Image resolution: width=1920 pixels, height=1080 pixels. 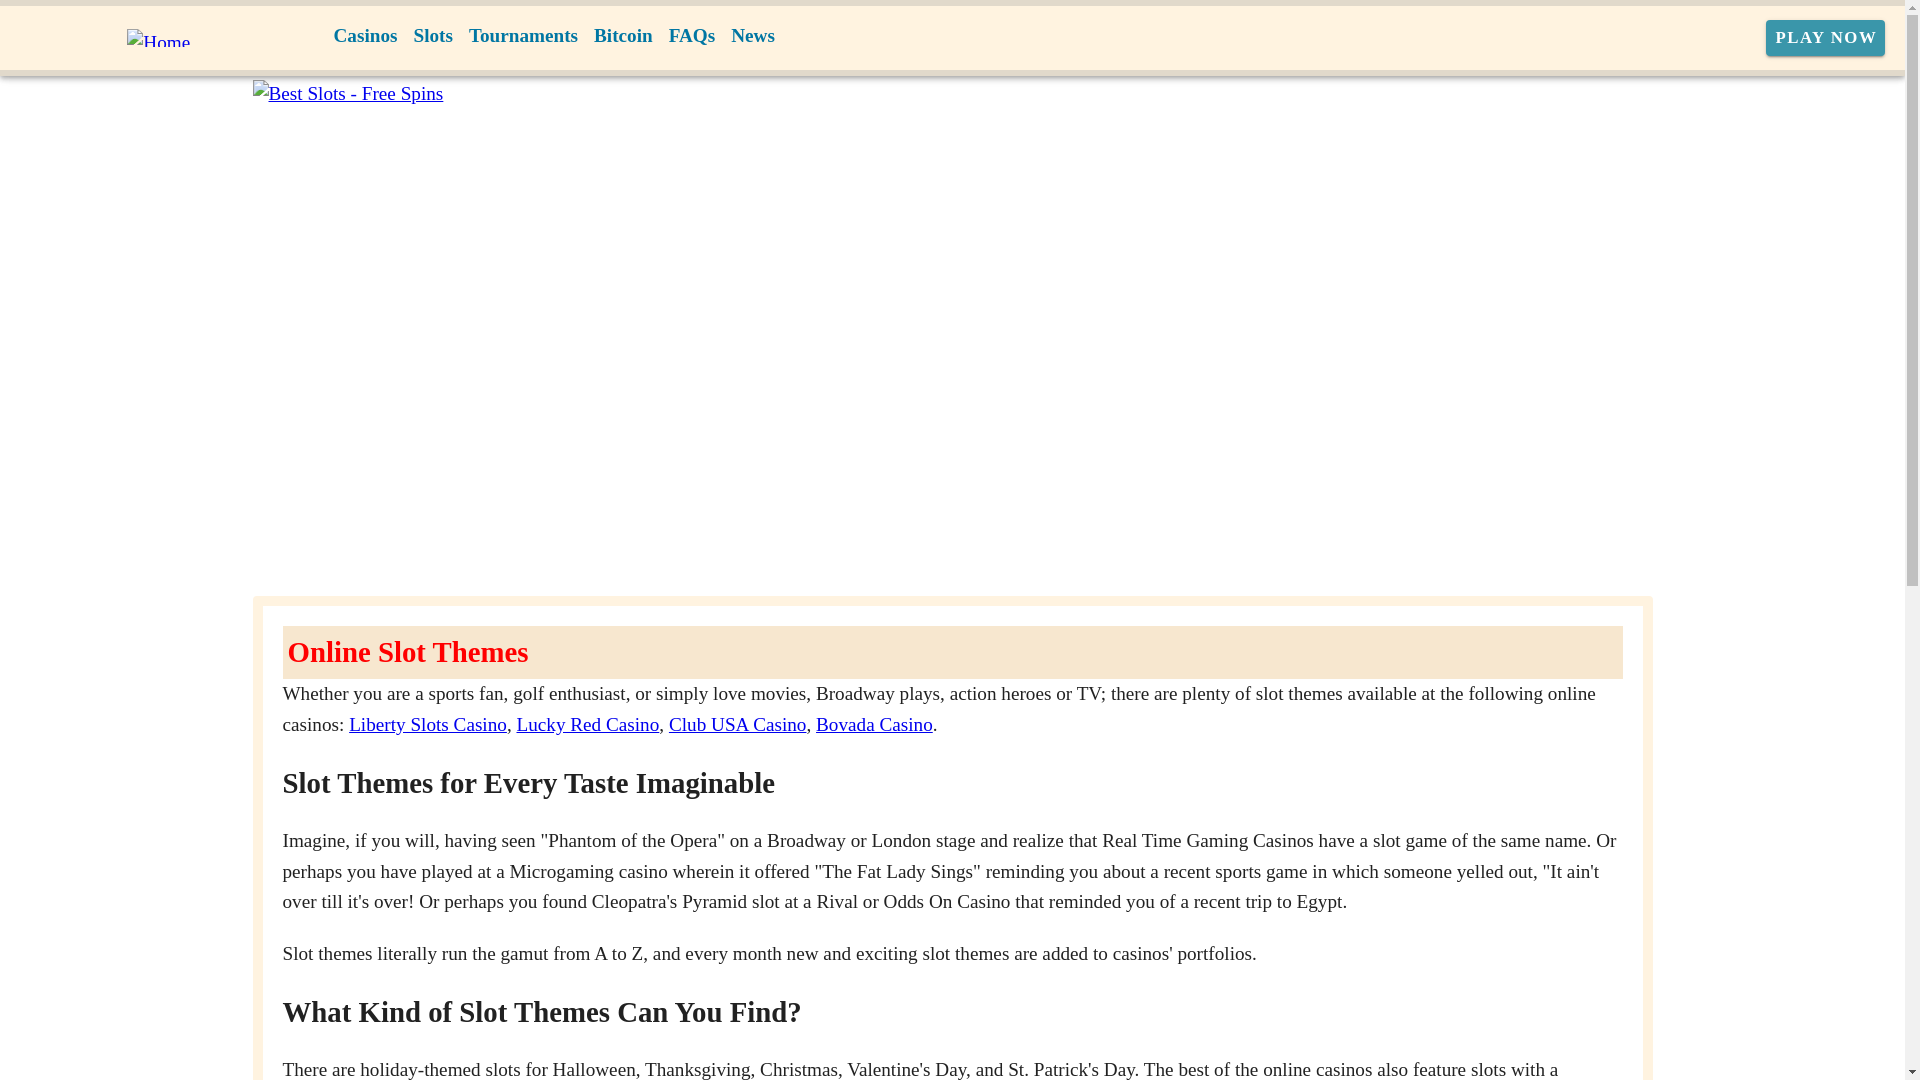 What do you see at coordinates (428, 724) in the screenshot?
I see `Liberty Slots Casino` at bounding box center [428, 724].